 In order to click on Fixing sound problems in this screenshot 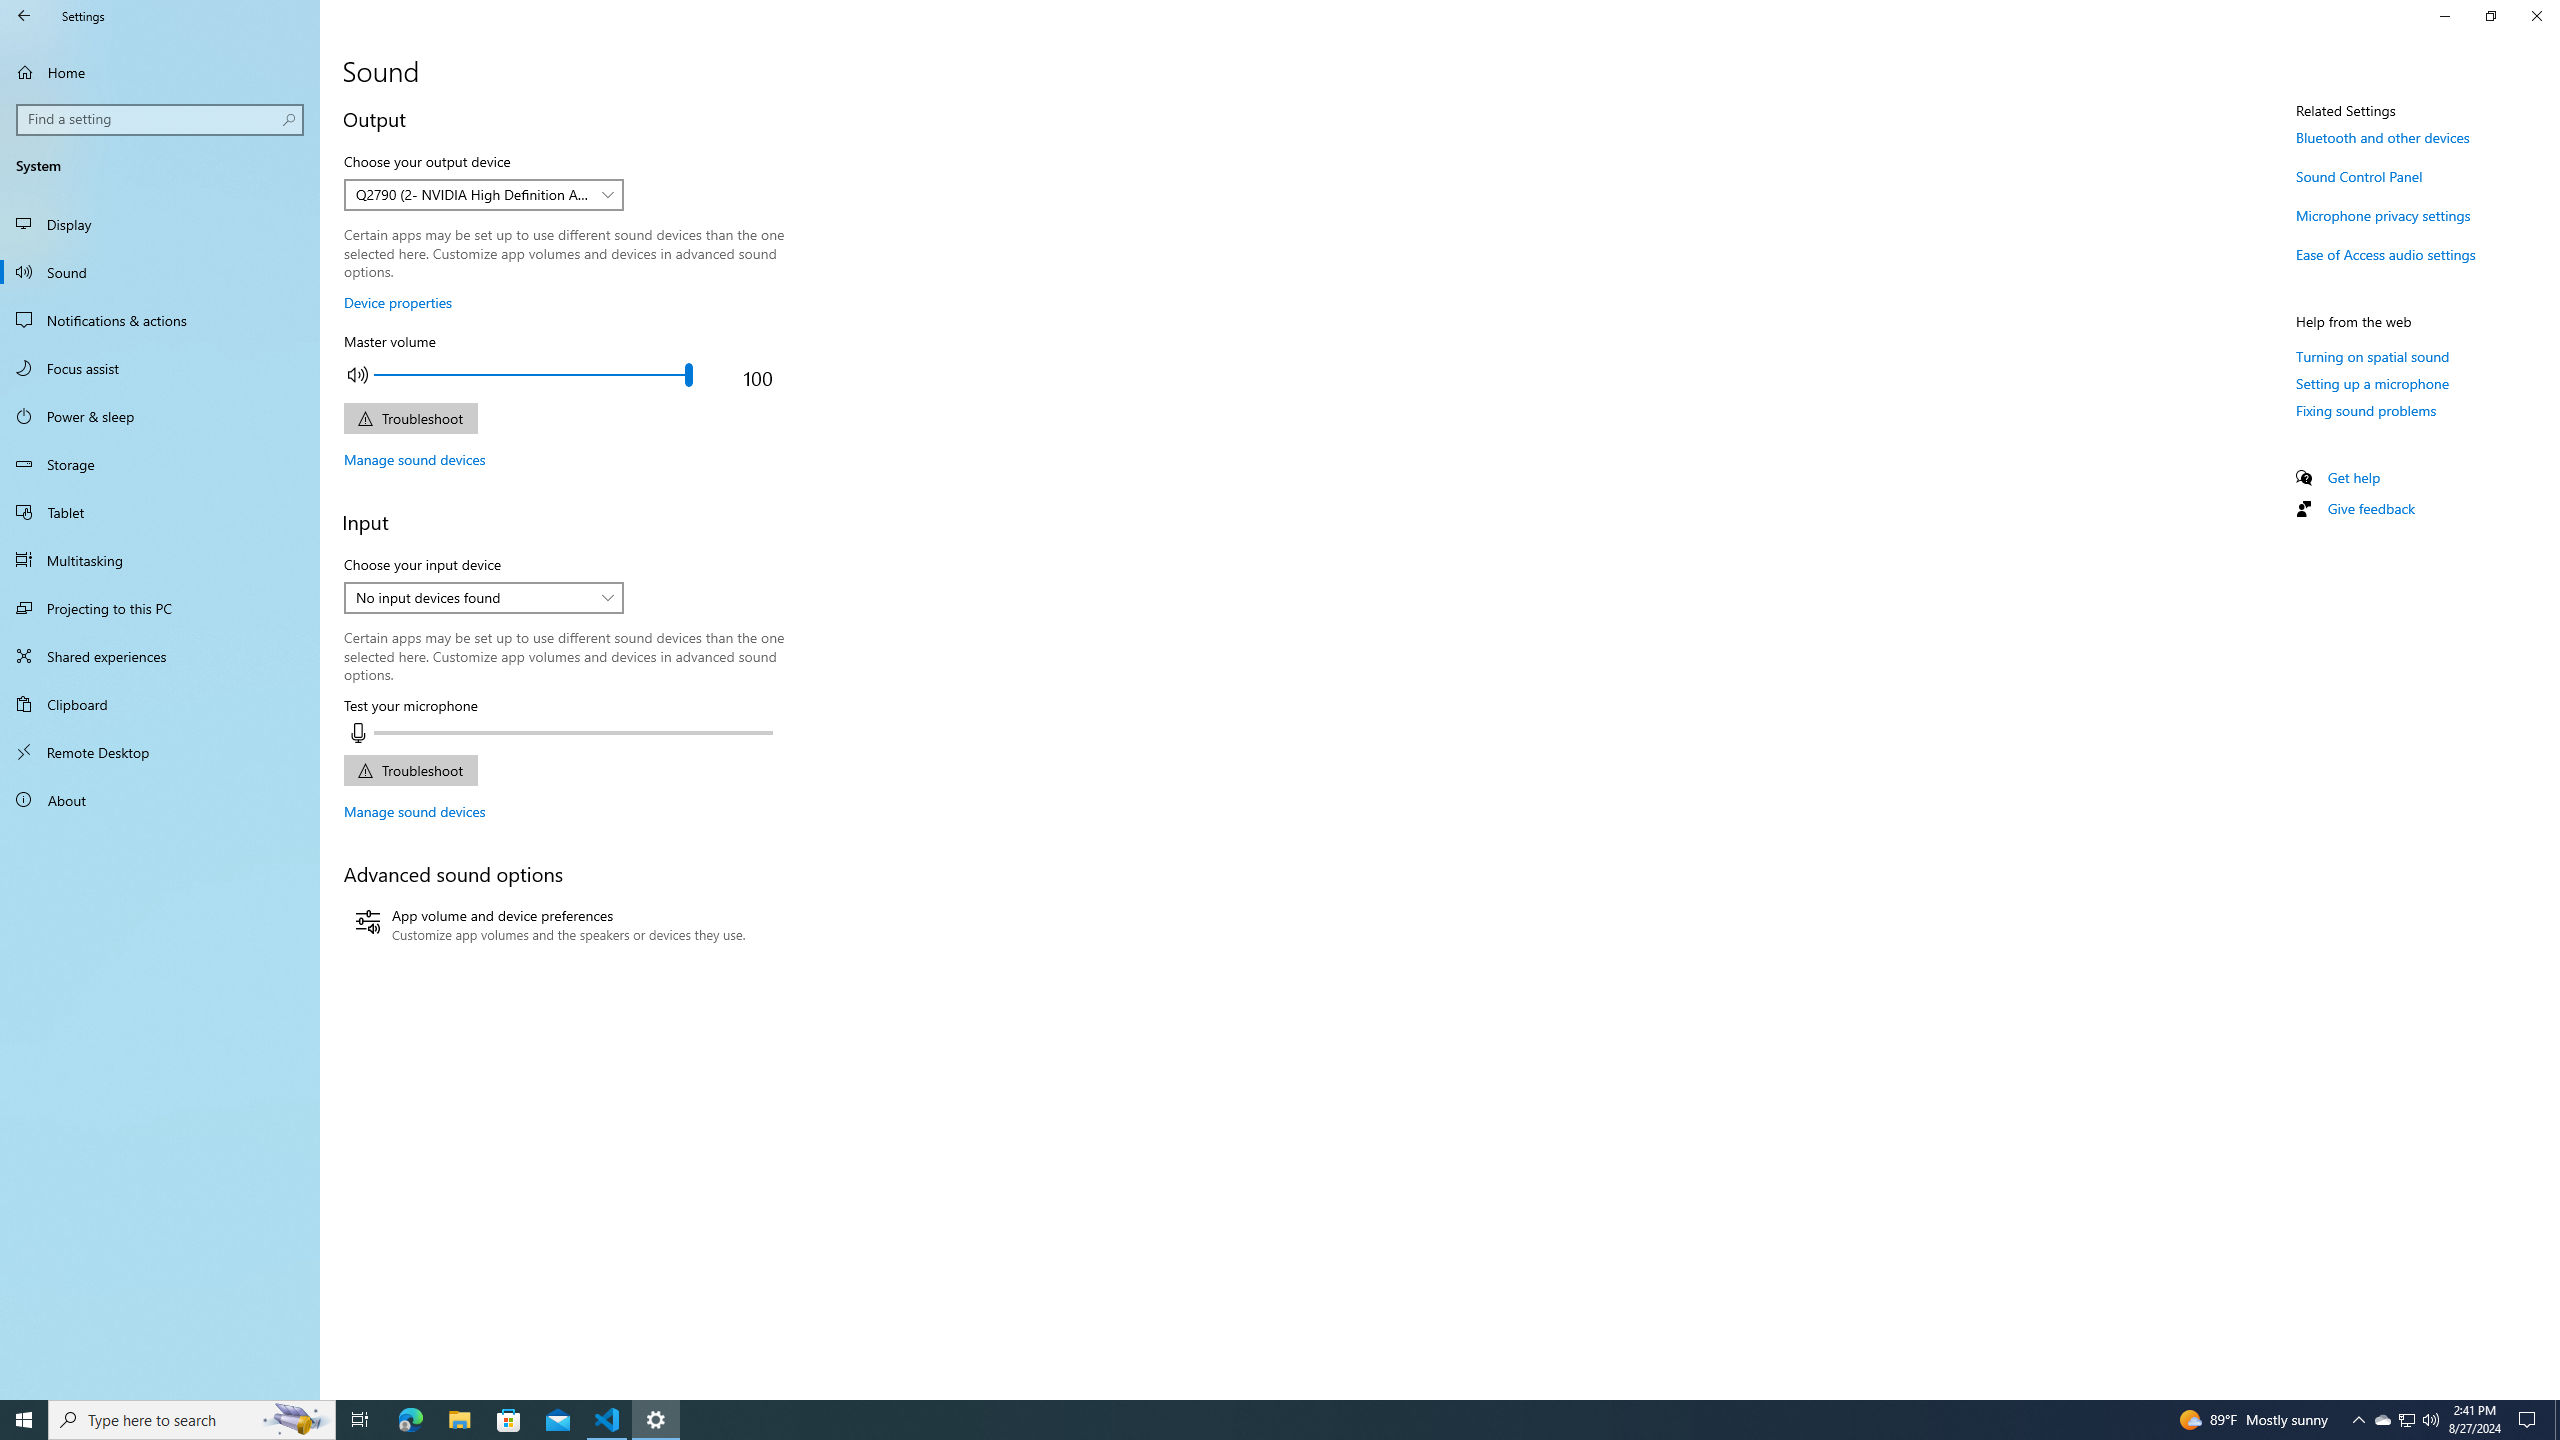, I will do `click(2366, 410)`.